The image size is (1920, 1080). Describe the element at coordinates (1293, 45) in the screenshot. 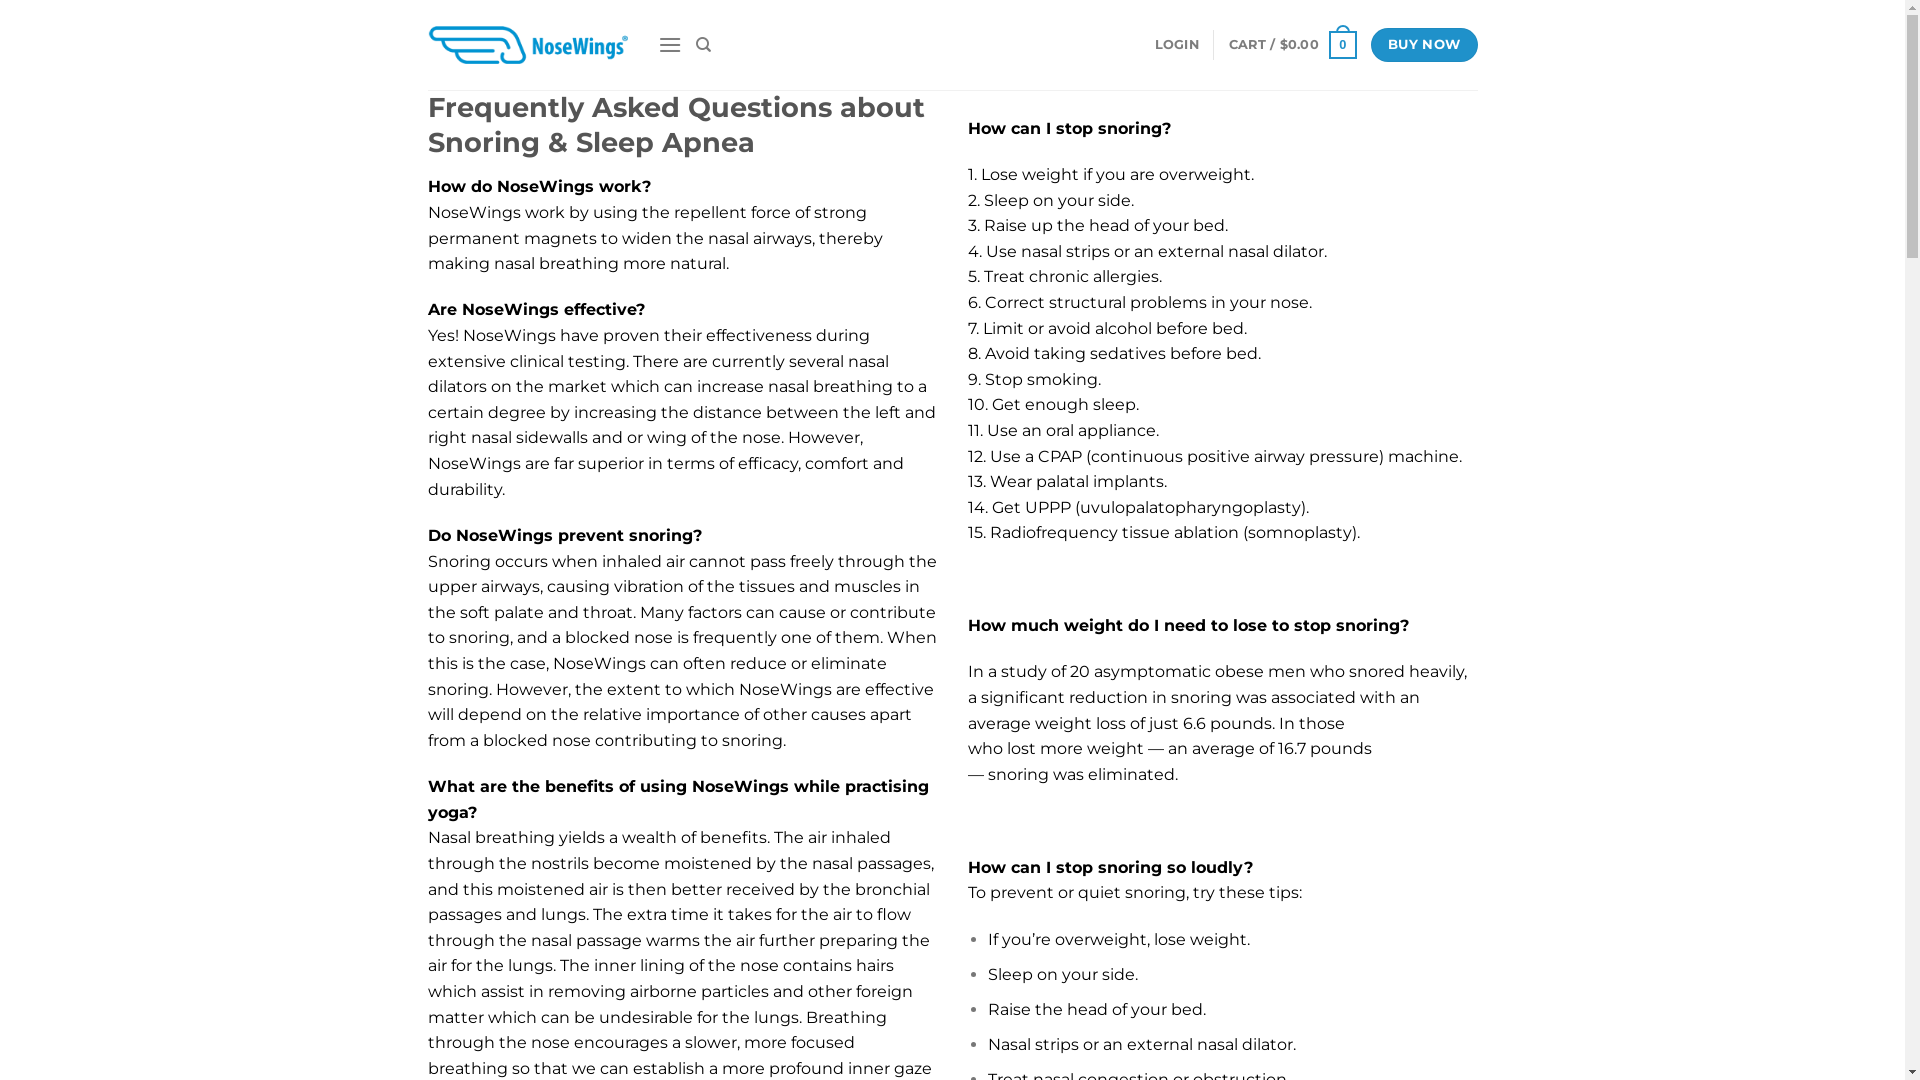

I see `CART / $0.00
0` at that location.